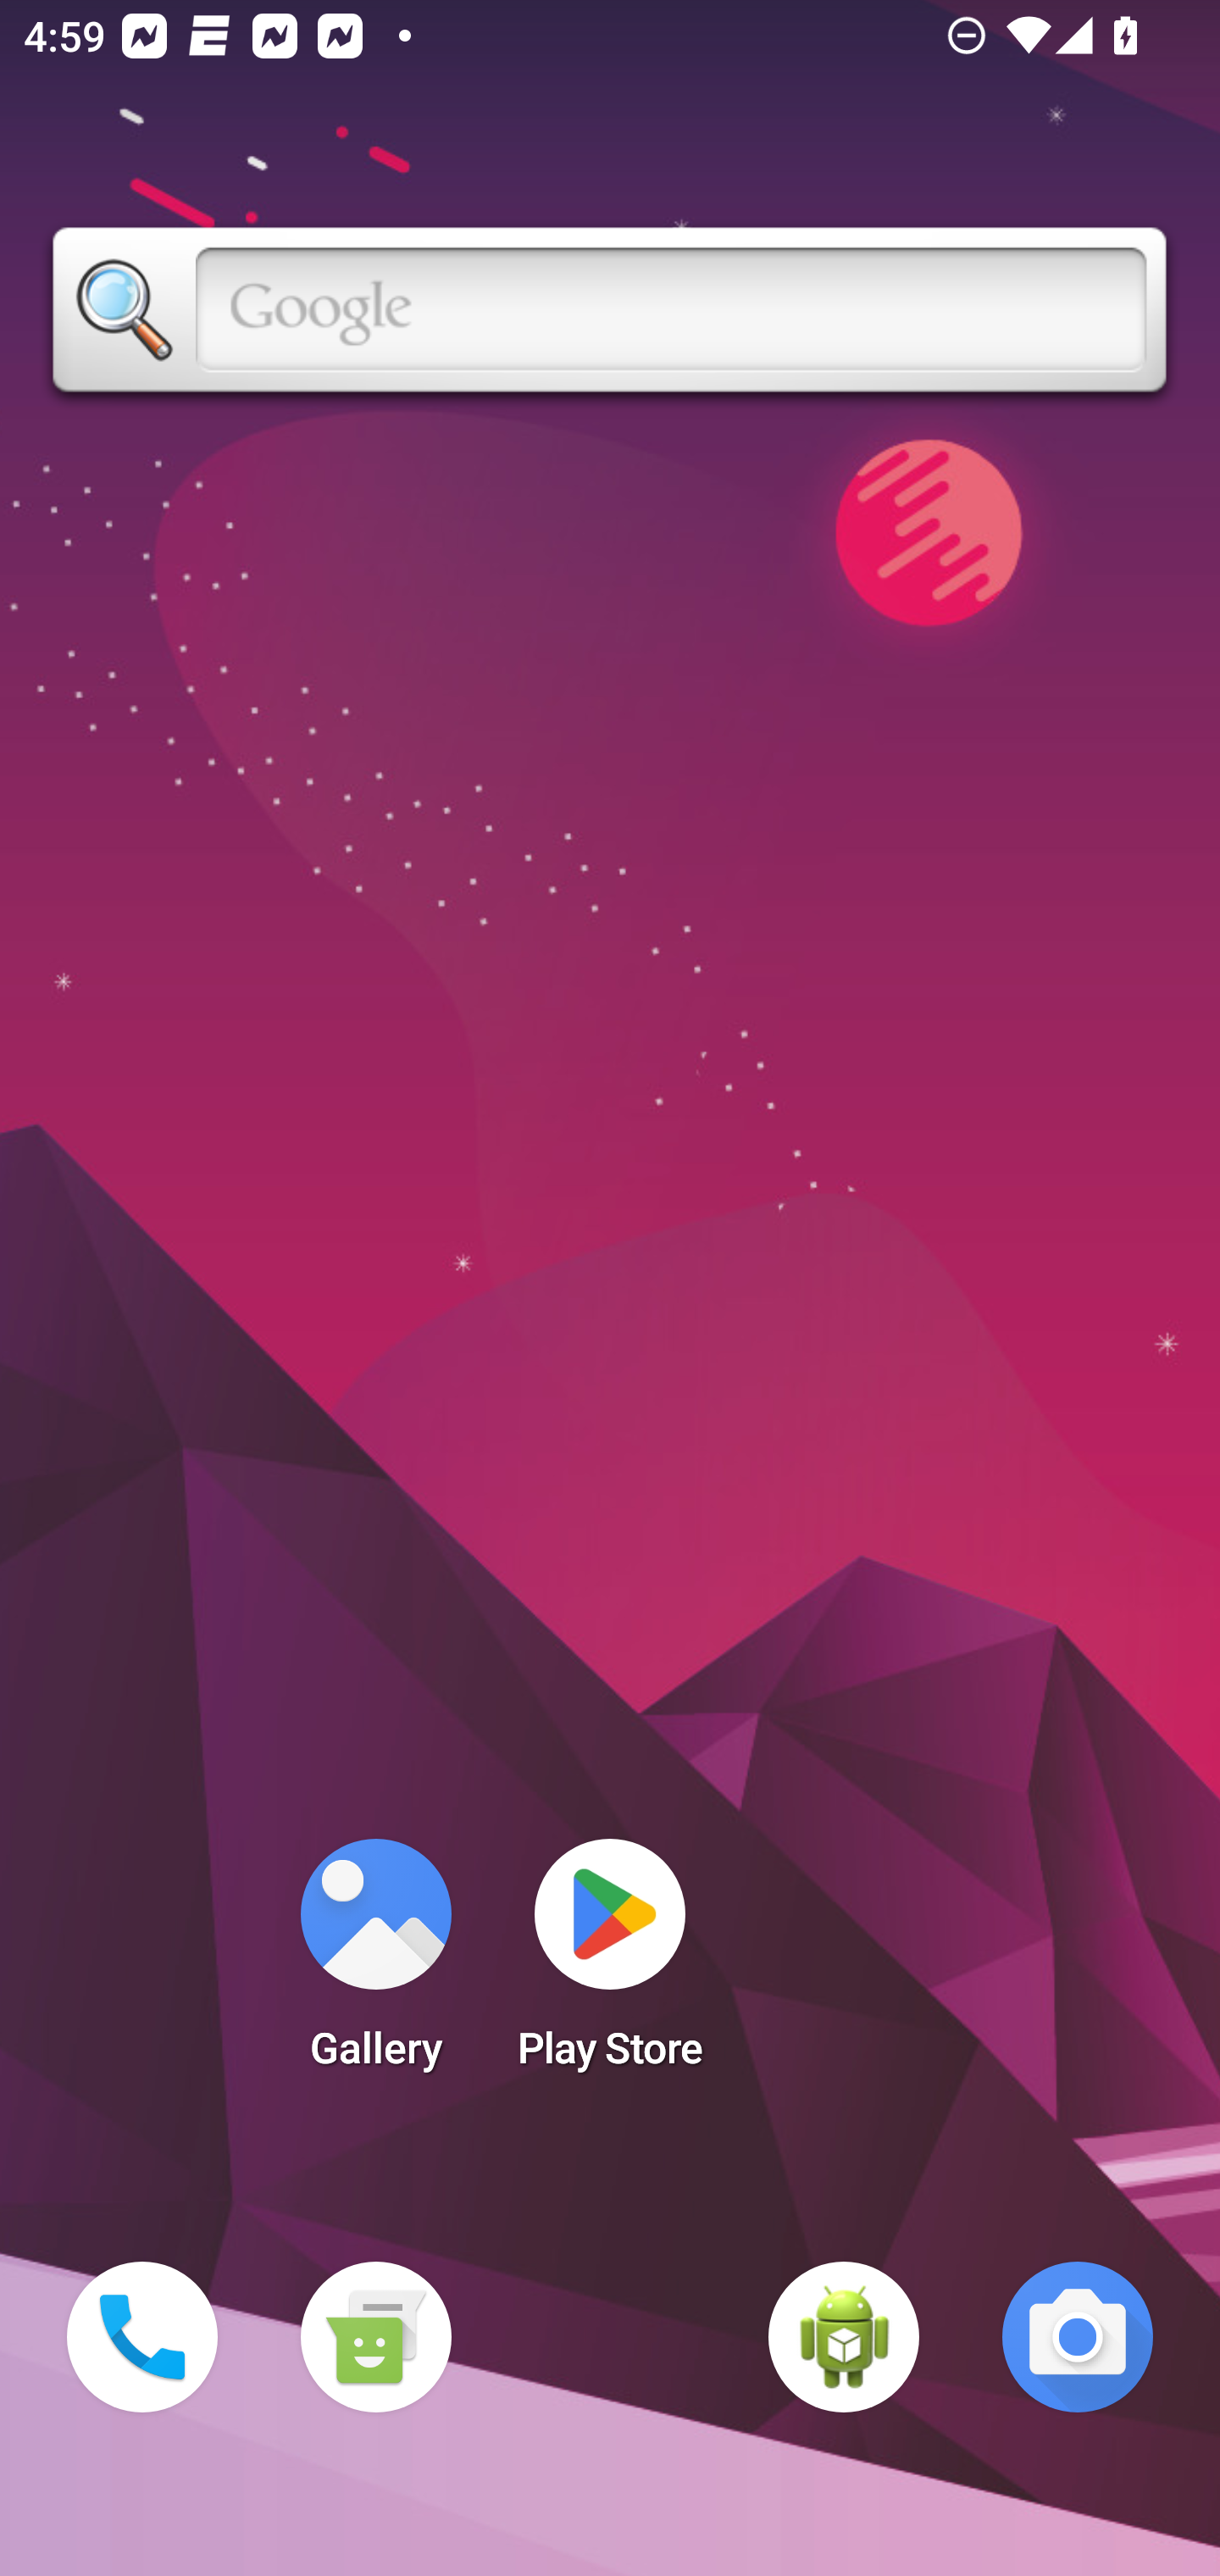 The height and width of the screenshot is (2576, 1220). I want to click on WebView Browser Tester, so click(844, 2337).